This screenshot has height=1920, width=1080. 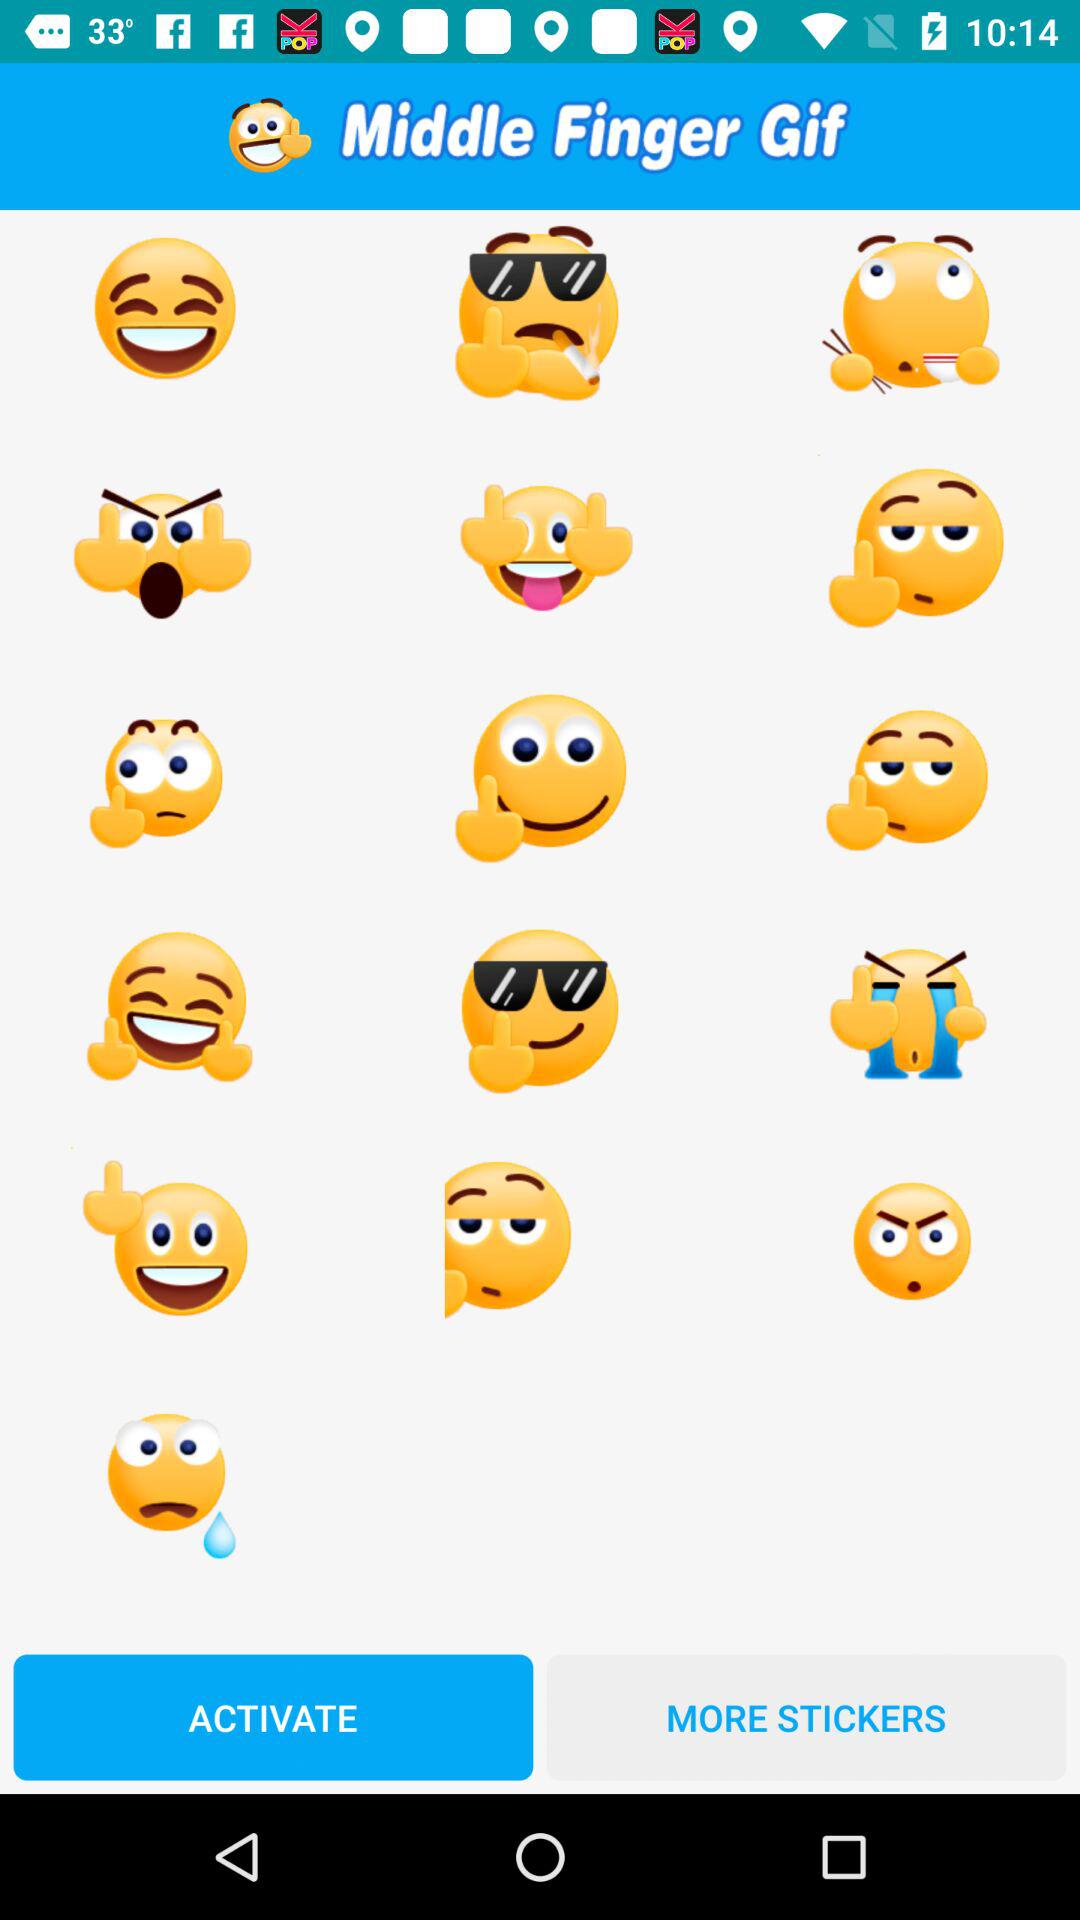 I want to click on click on first row second image, so click(x=538, y=318).